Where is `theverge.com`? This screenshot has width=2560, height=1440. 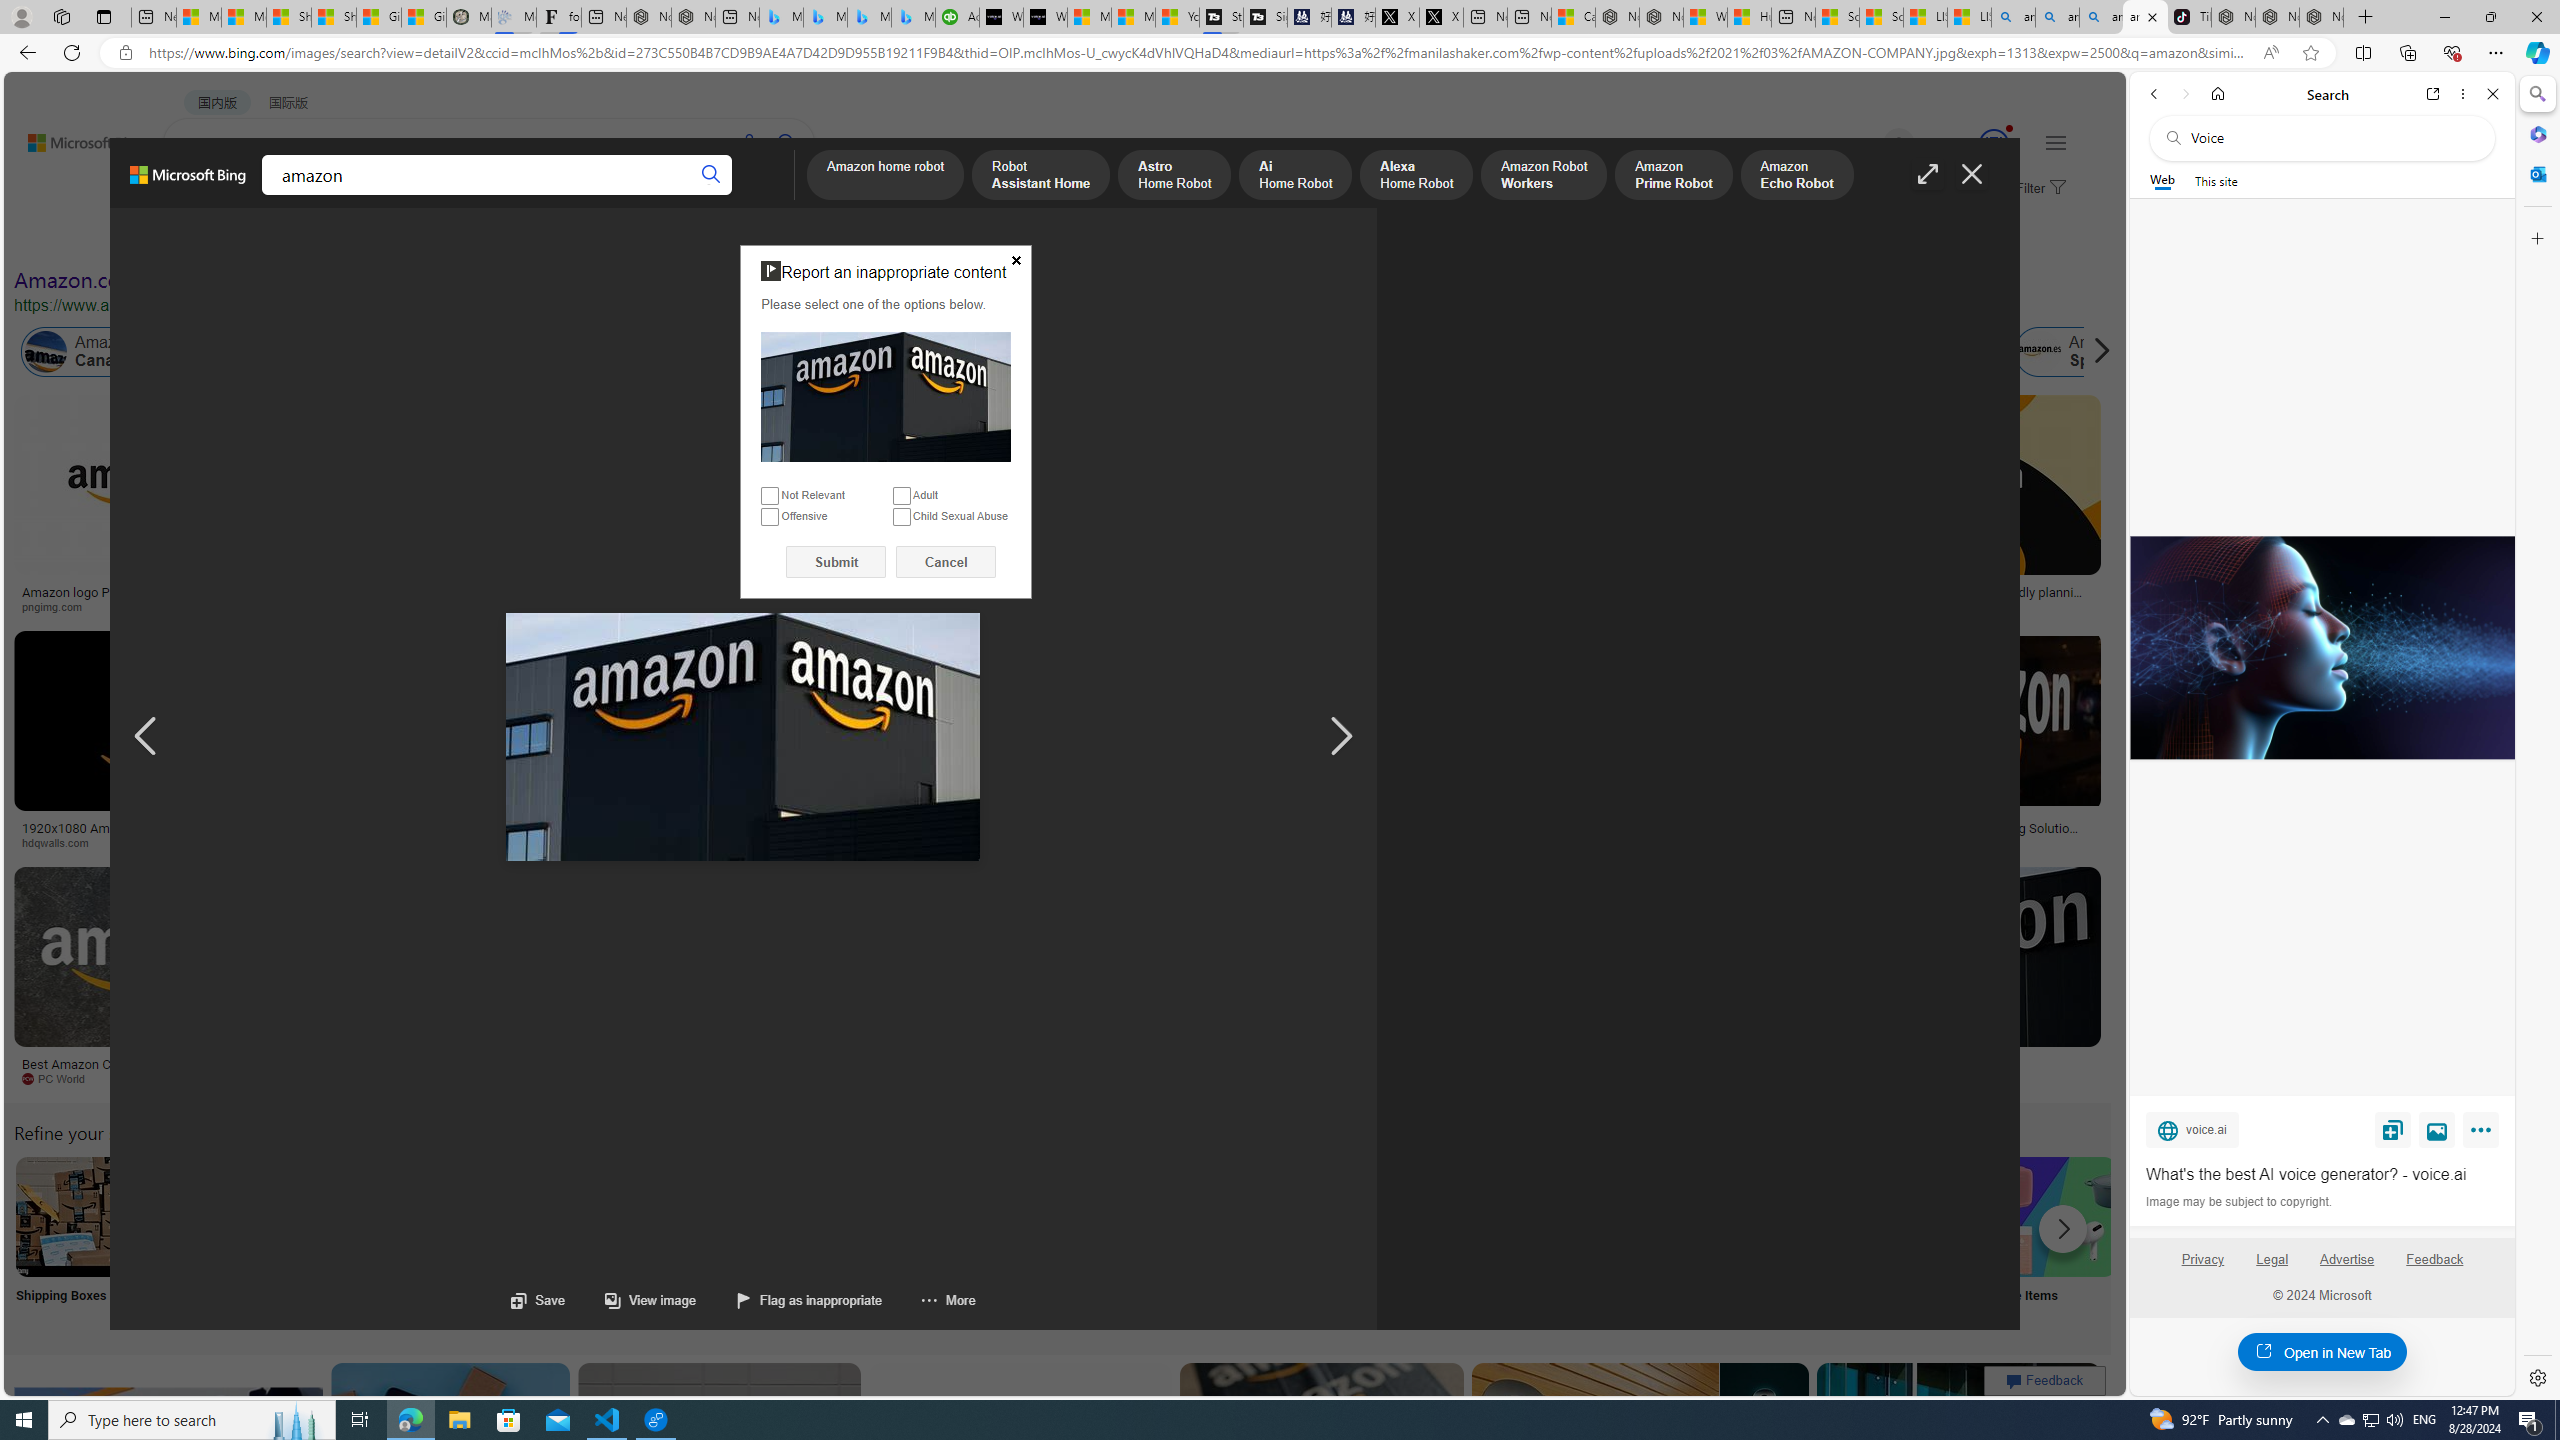 theverge.com is located at coordinates (1966, 606).